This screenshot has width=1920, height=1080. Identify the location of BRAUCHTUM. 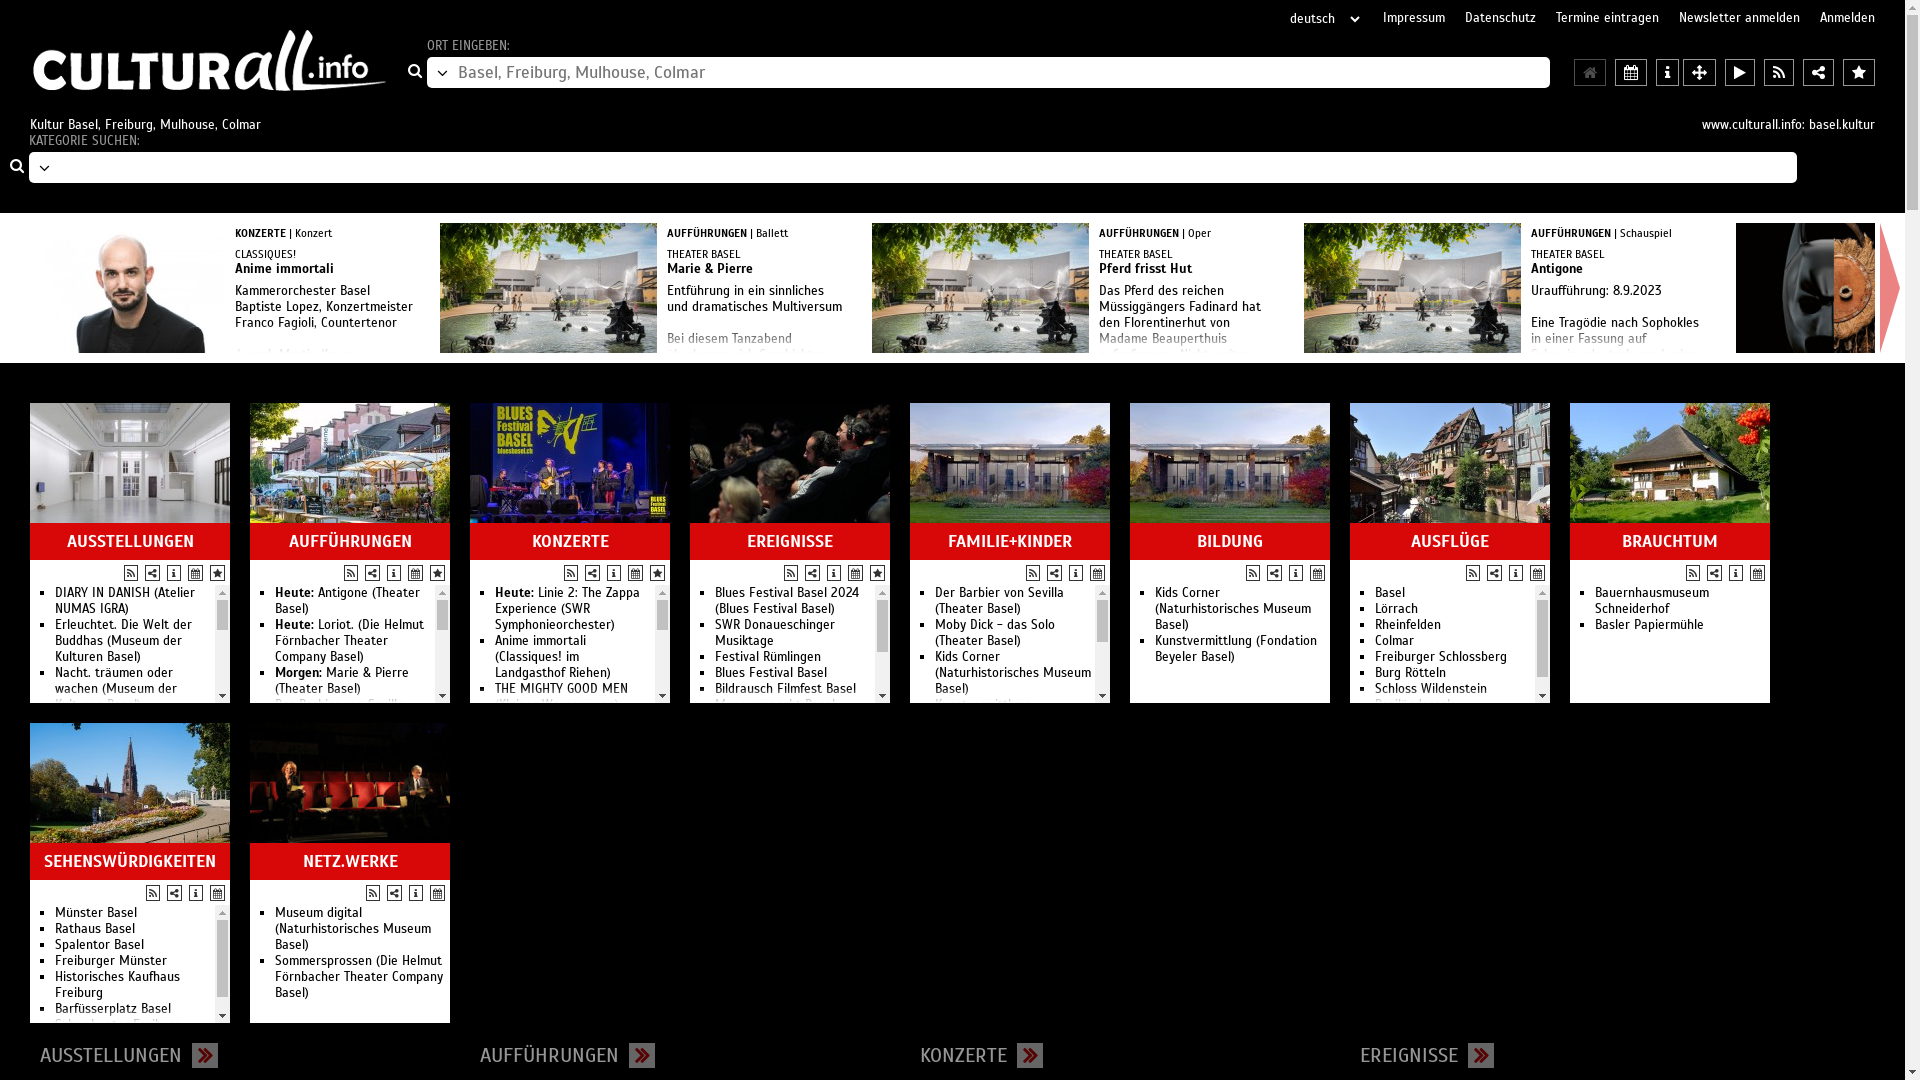
(1670, 542).